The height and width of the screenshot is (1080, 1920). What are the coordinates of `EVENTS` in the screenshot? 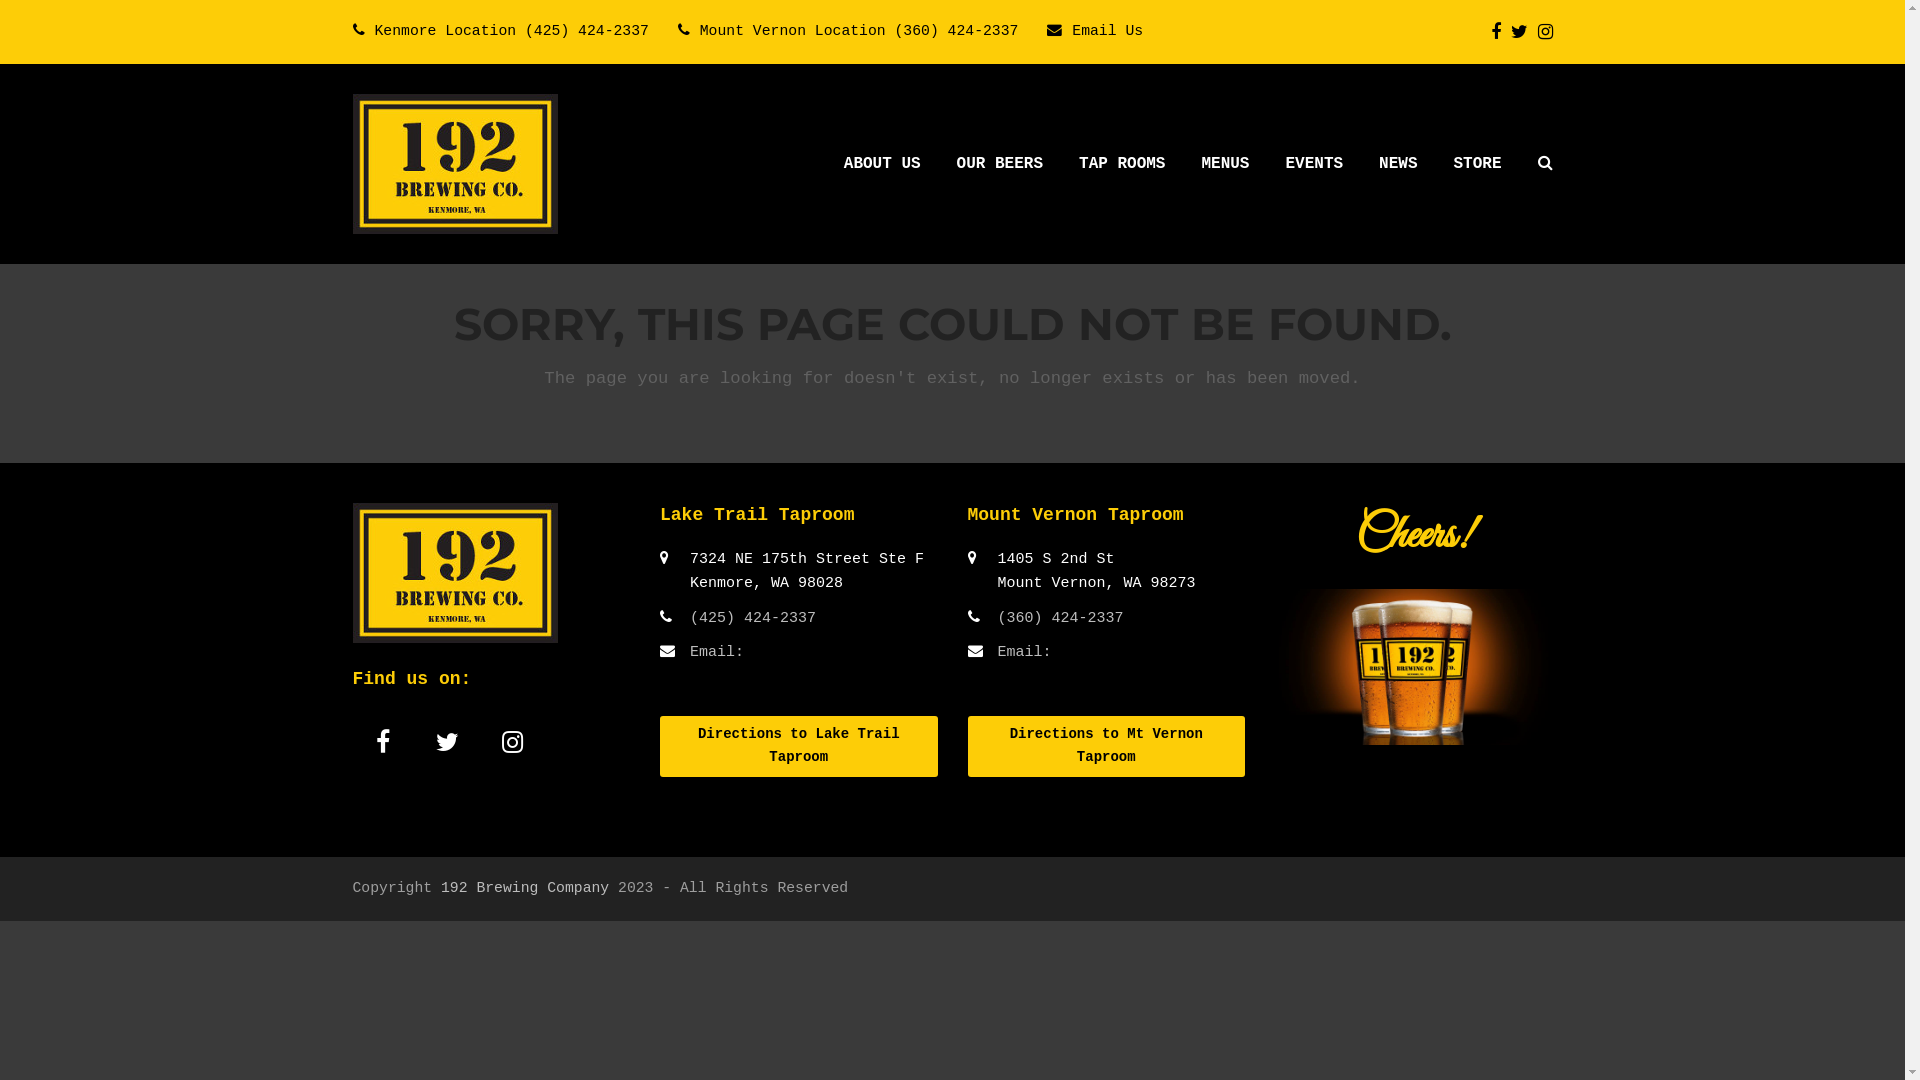 It's located at (1314, 164).